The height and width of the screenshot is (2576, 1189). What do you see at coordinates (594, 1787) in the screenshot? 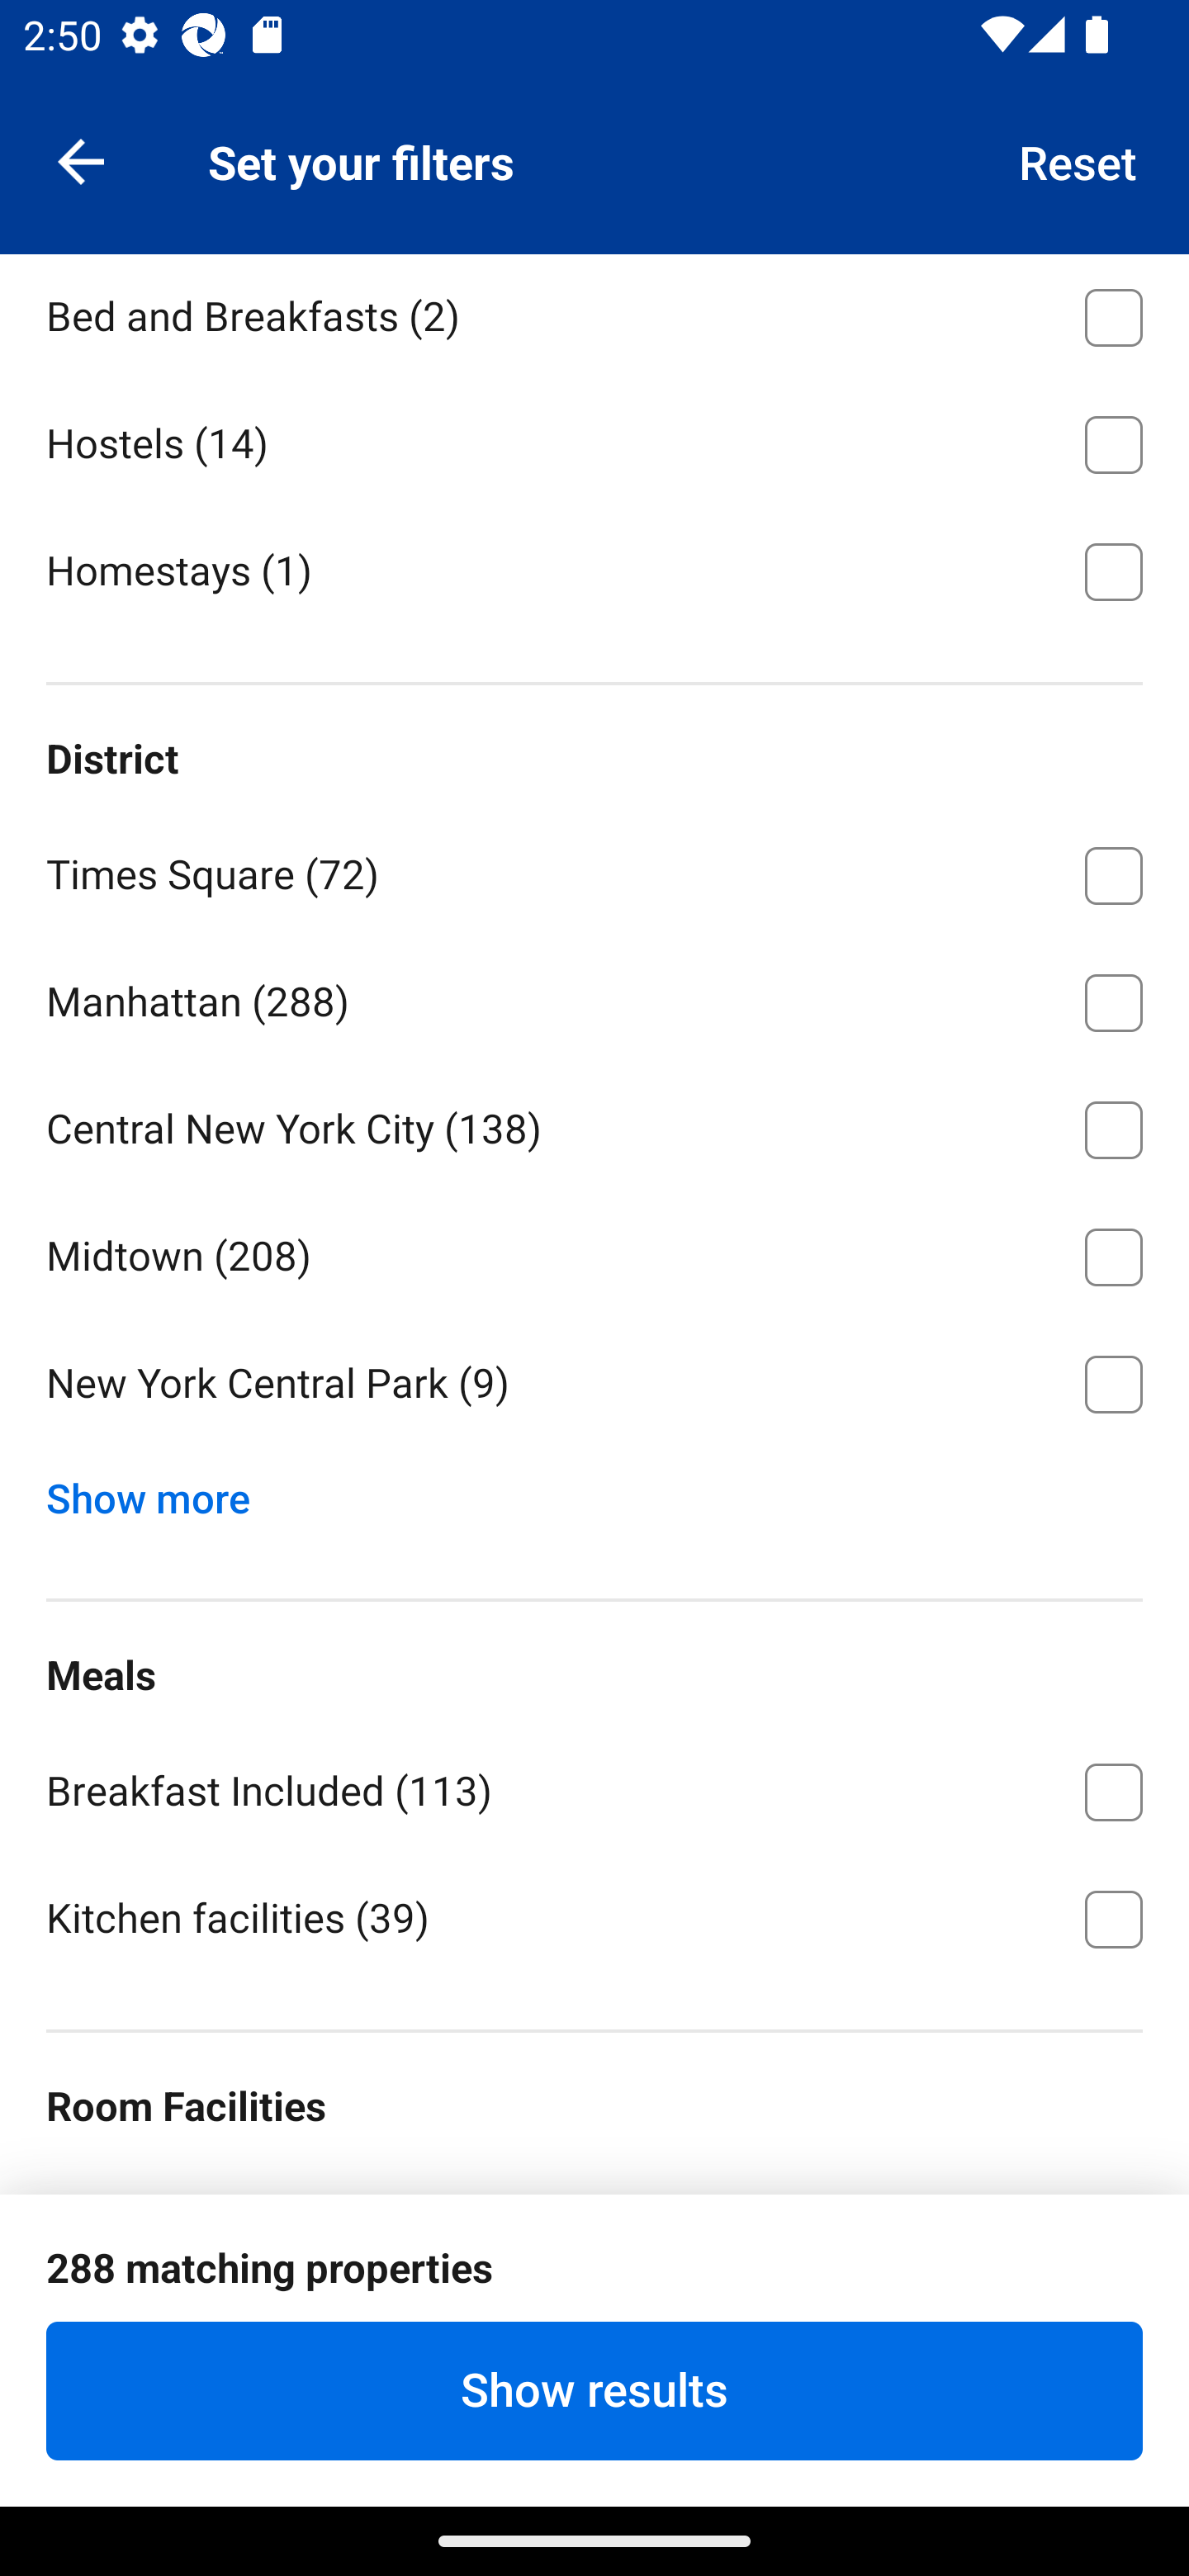
I see `Breakfast Included ⁦(113)` at bounding box center [594, 1787].